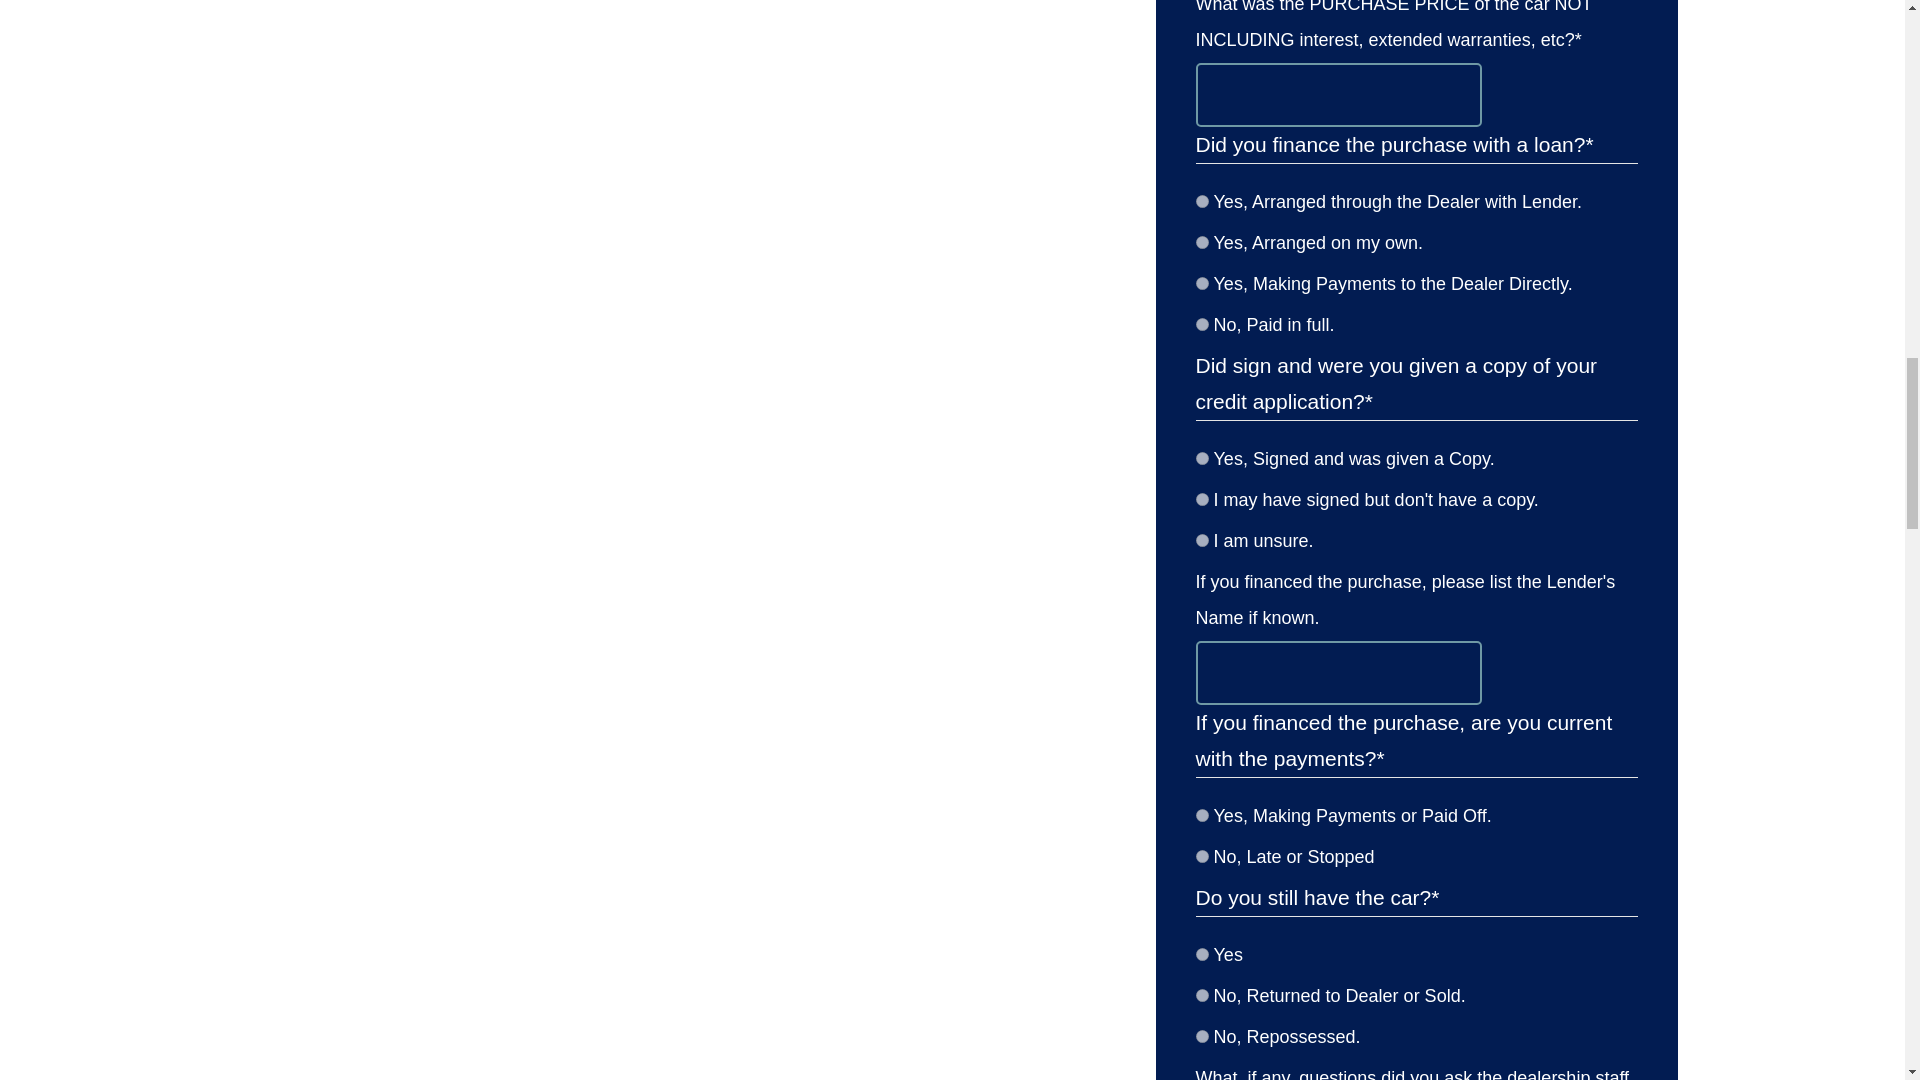 This screenshot has width=1920, height=1080. What do you see at coordinates (1202, 242) in the screenshot?
I see `Yes, Arranged on my own.` at bounding box center [1202, 242].